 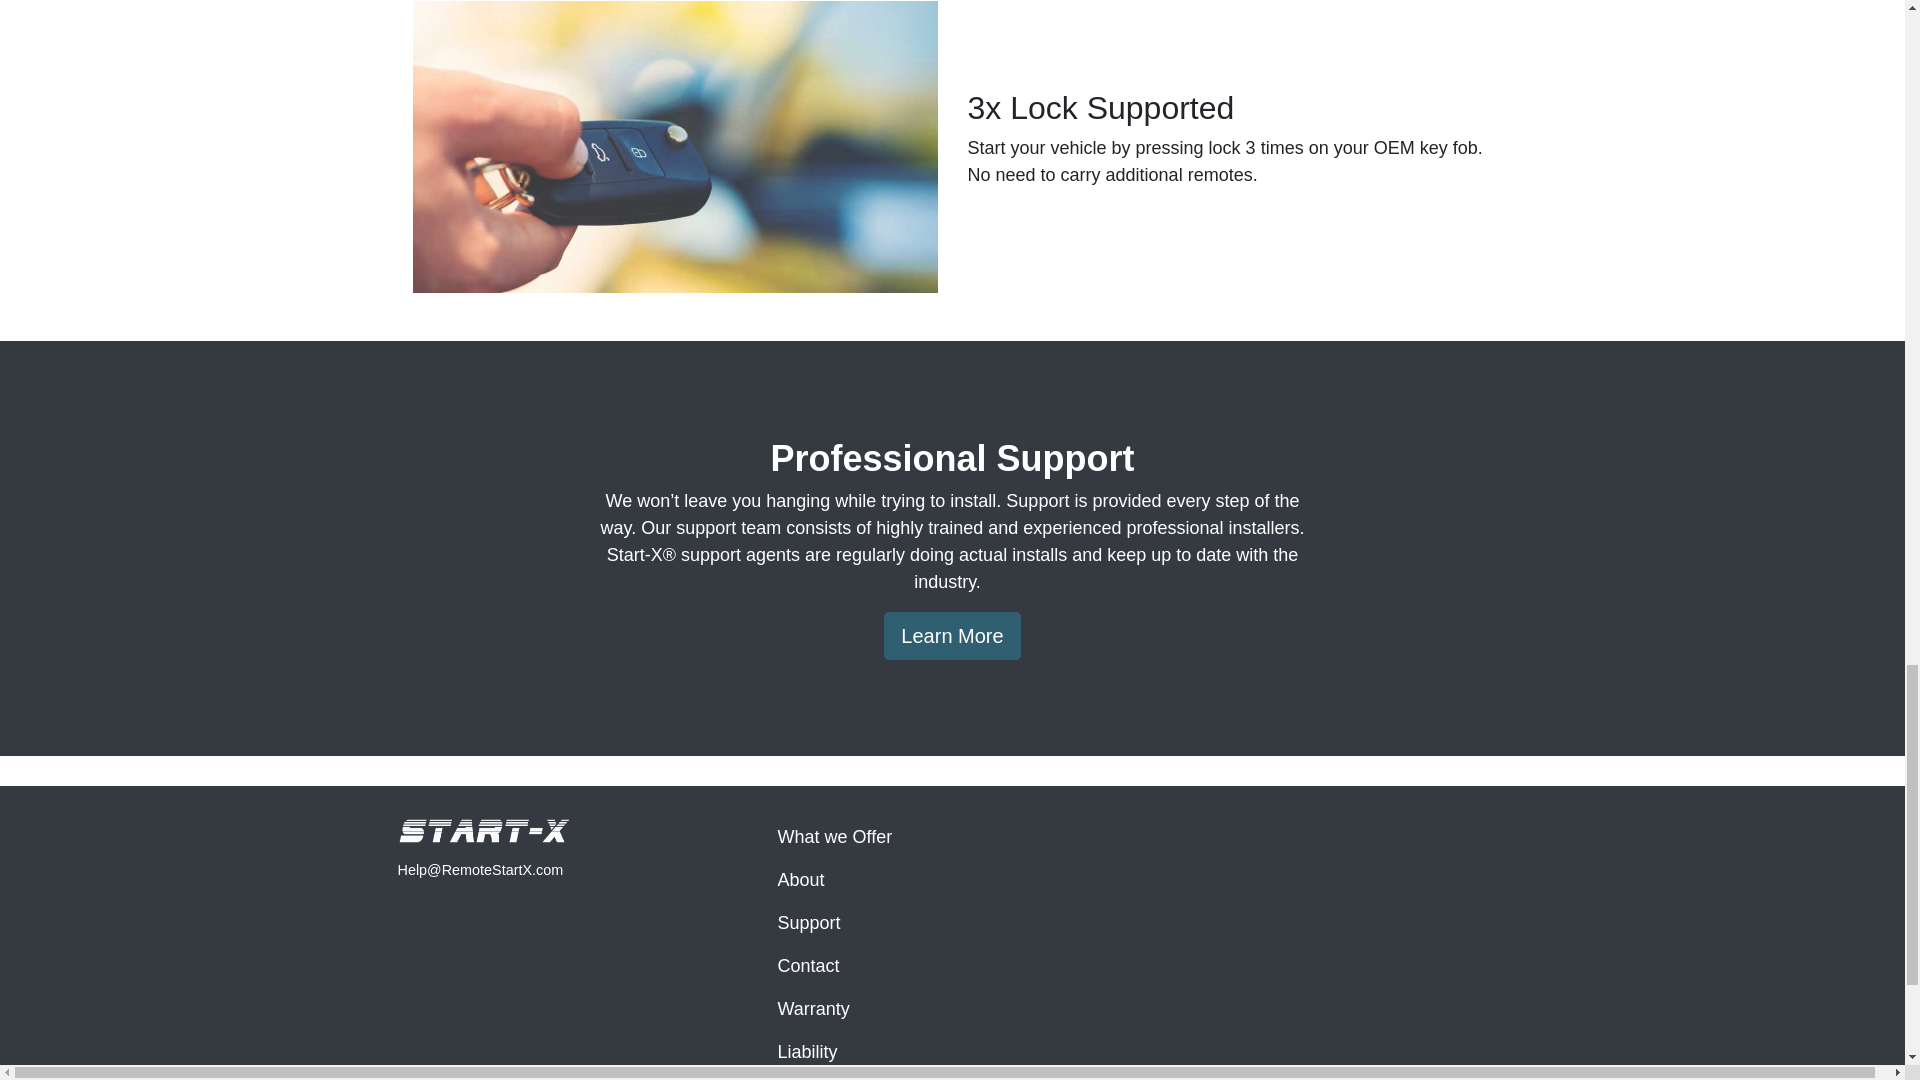 I want to click on Order Tracking, so click(x=952, y=1076).